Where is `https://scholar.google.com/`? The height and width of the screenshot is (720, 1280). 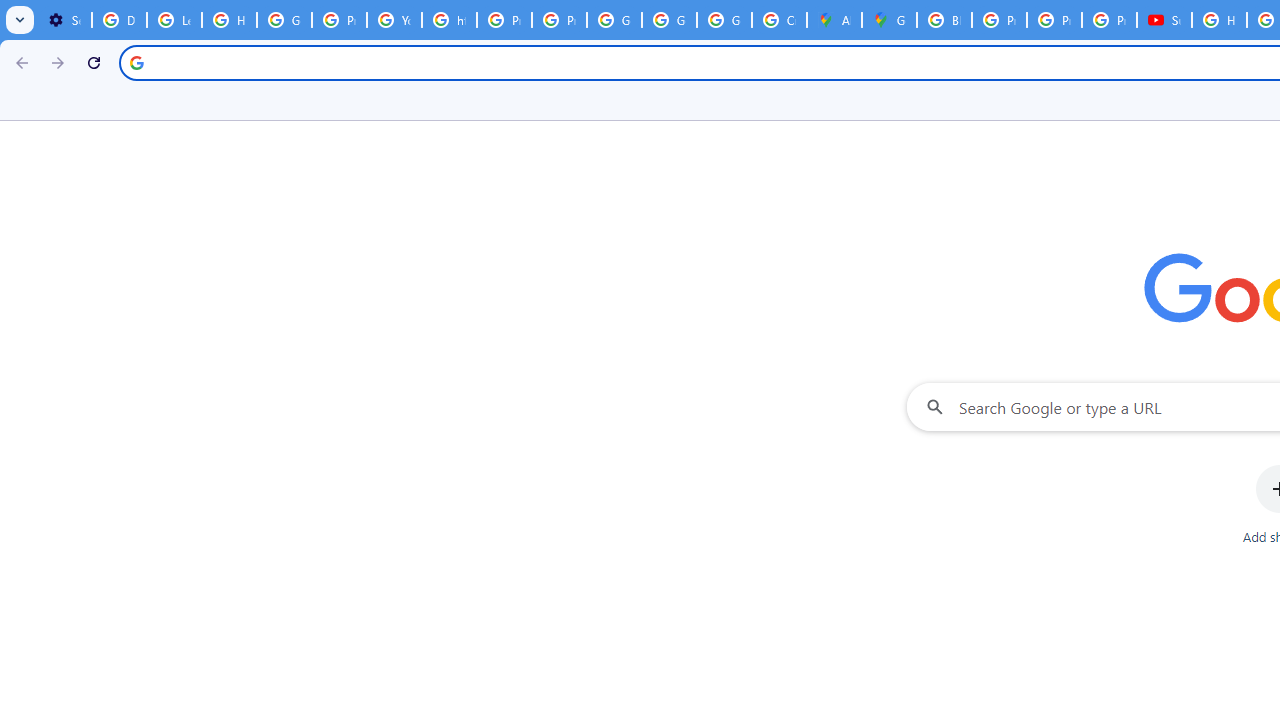 https://scholar.google.com/ is located at coordinates (450, 20).